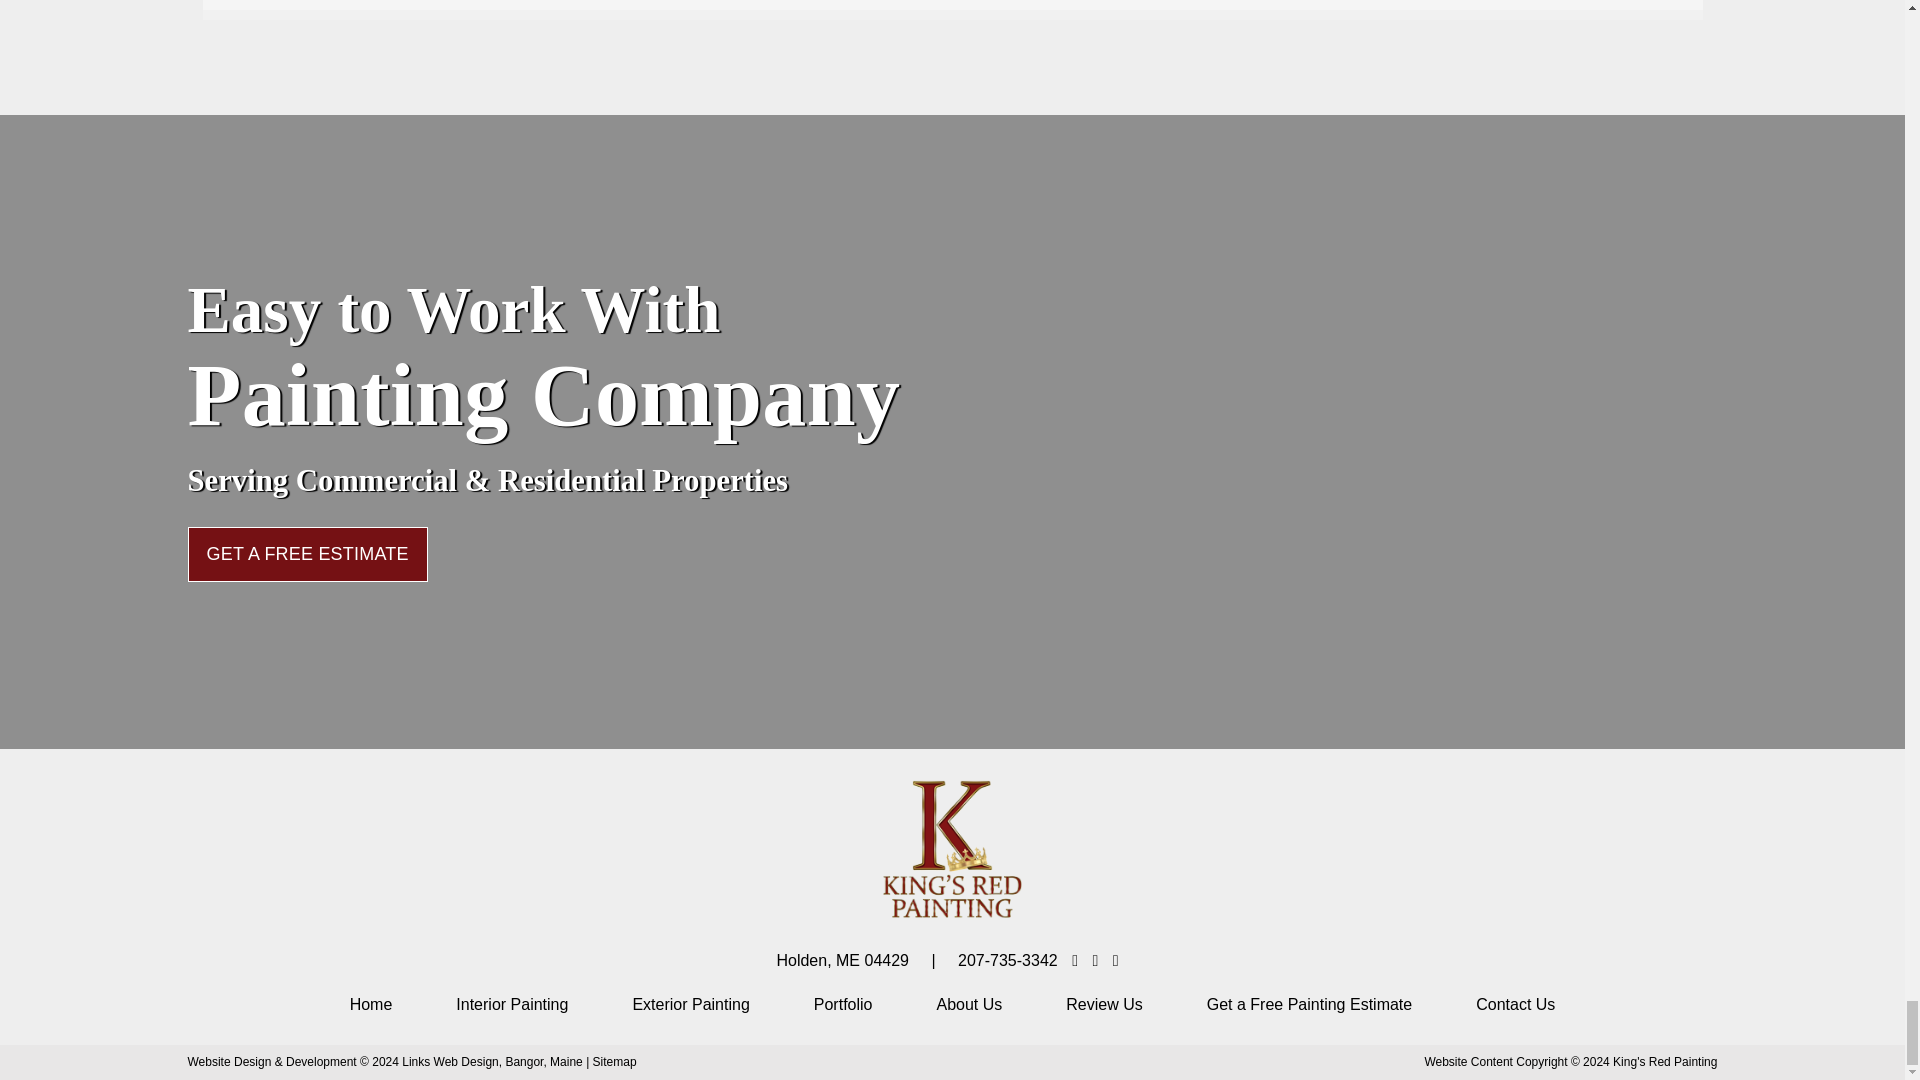 Image resolution: width=1920 pixels, height=1080 pixels. I want to click on Get a Free Painting Estimate, so click(1309, 1005).